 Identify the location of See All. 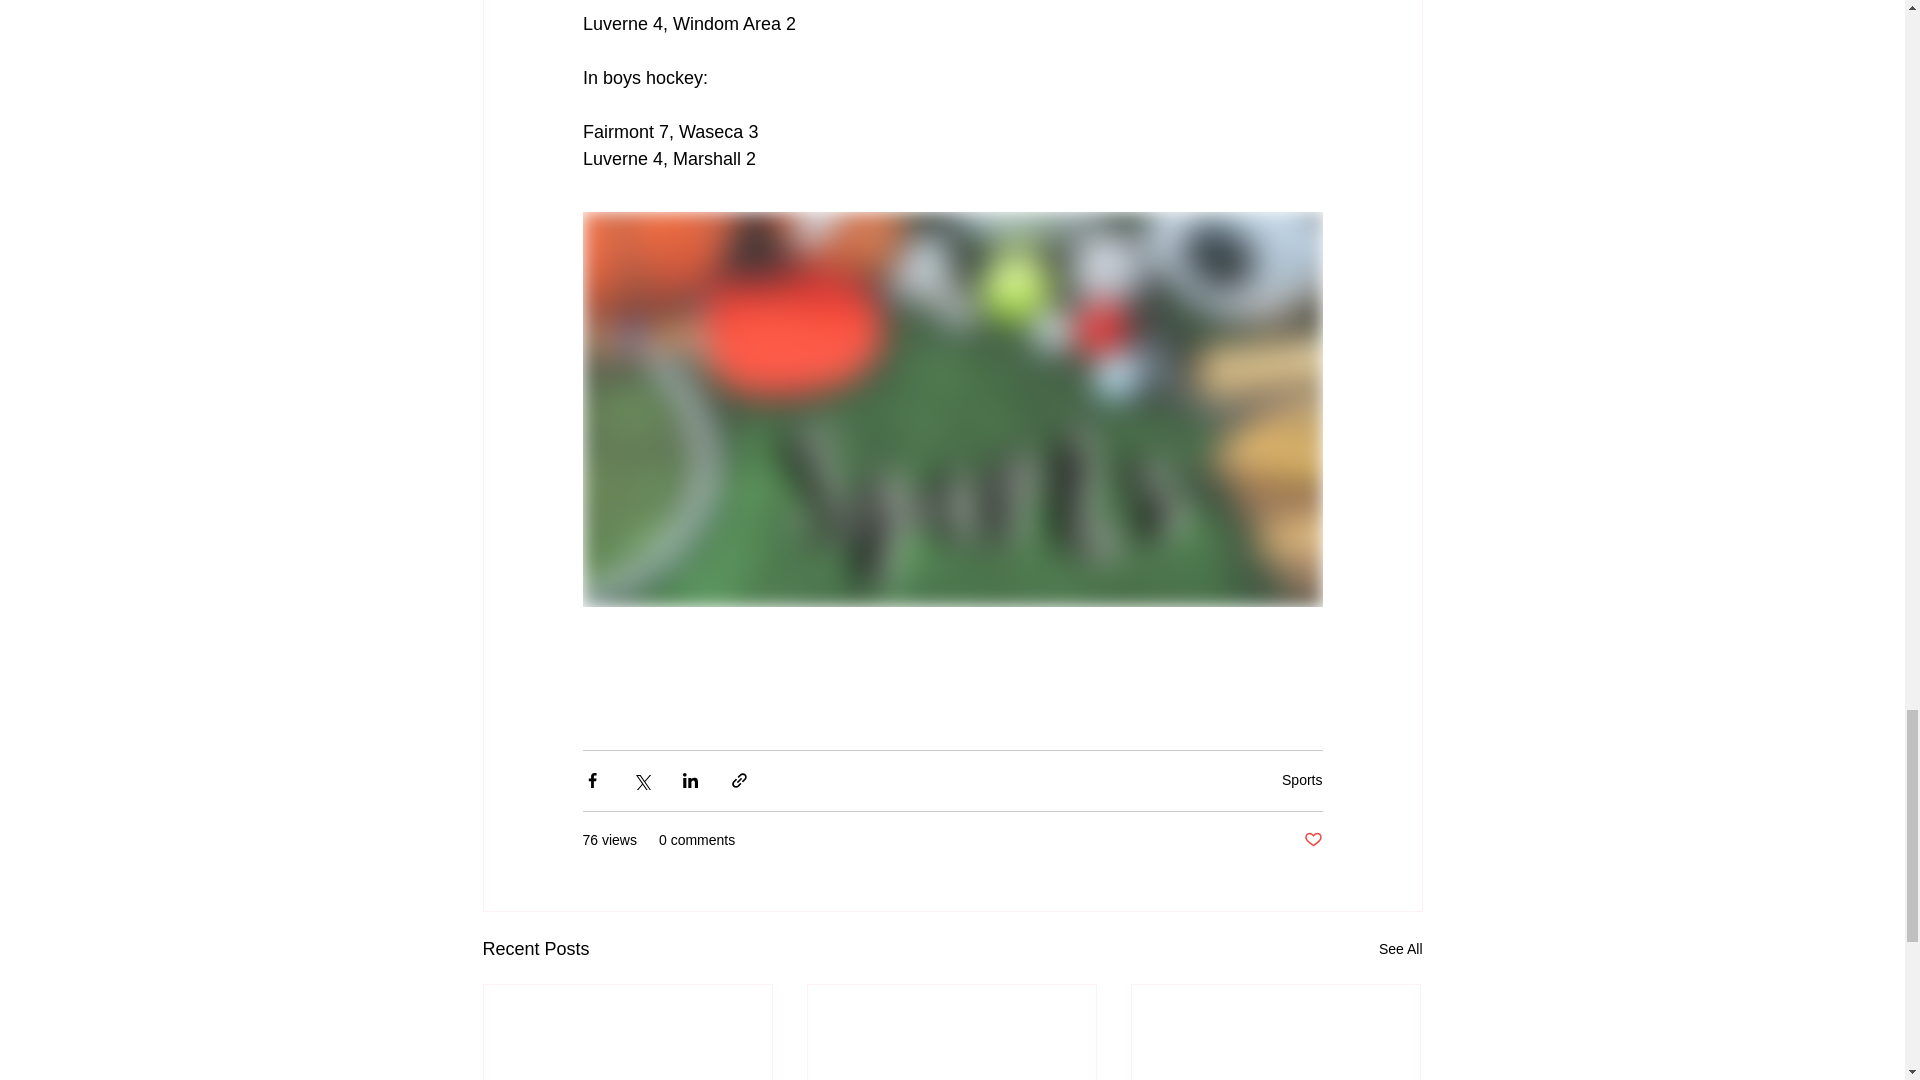
(1400, 950).